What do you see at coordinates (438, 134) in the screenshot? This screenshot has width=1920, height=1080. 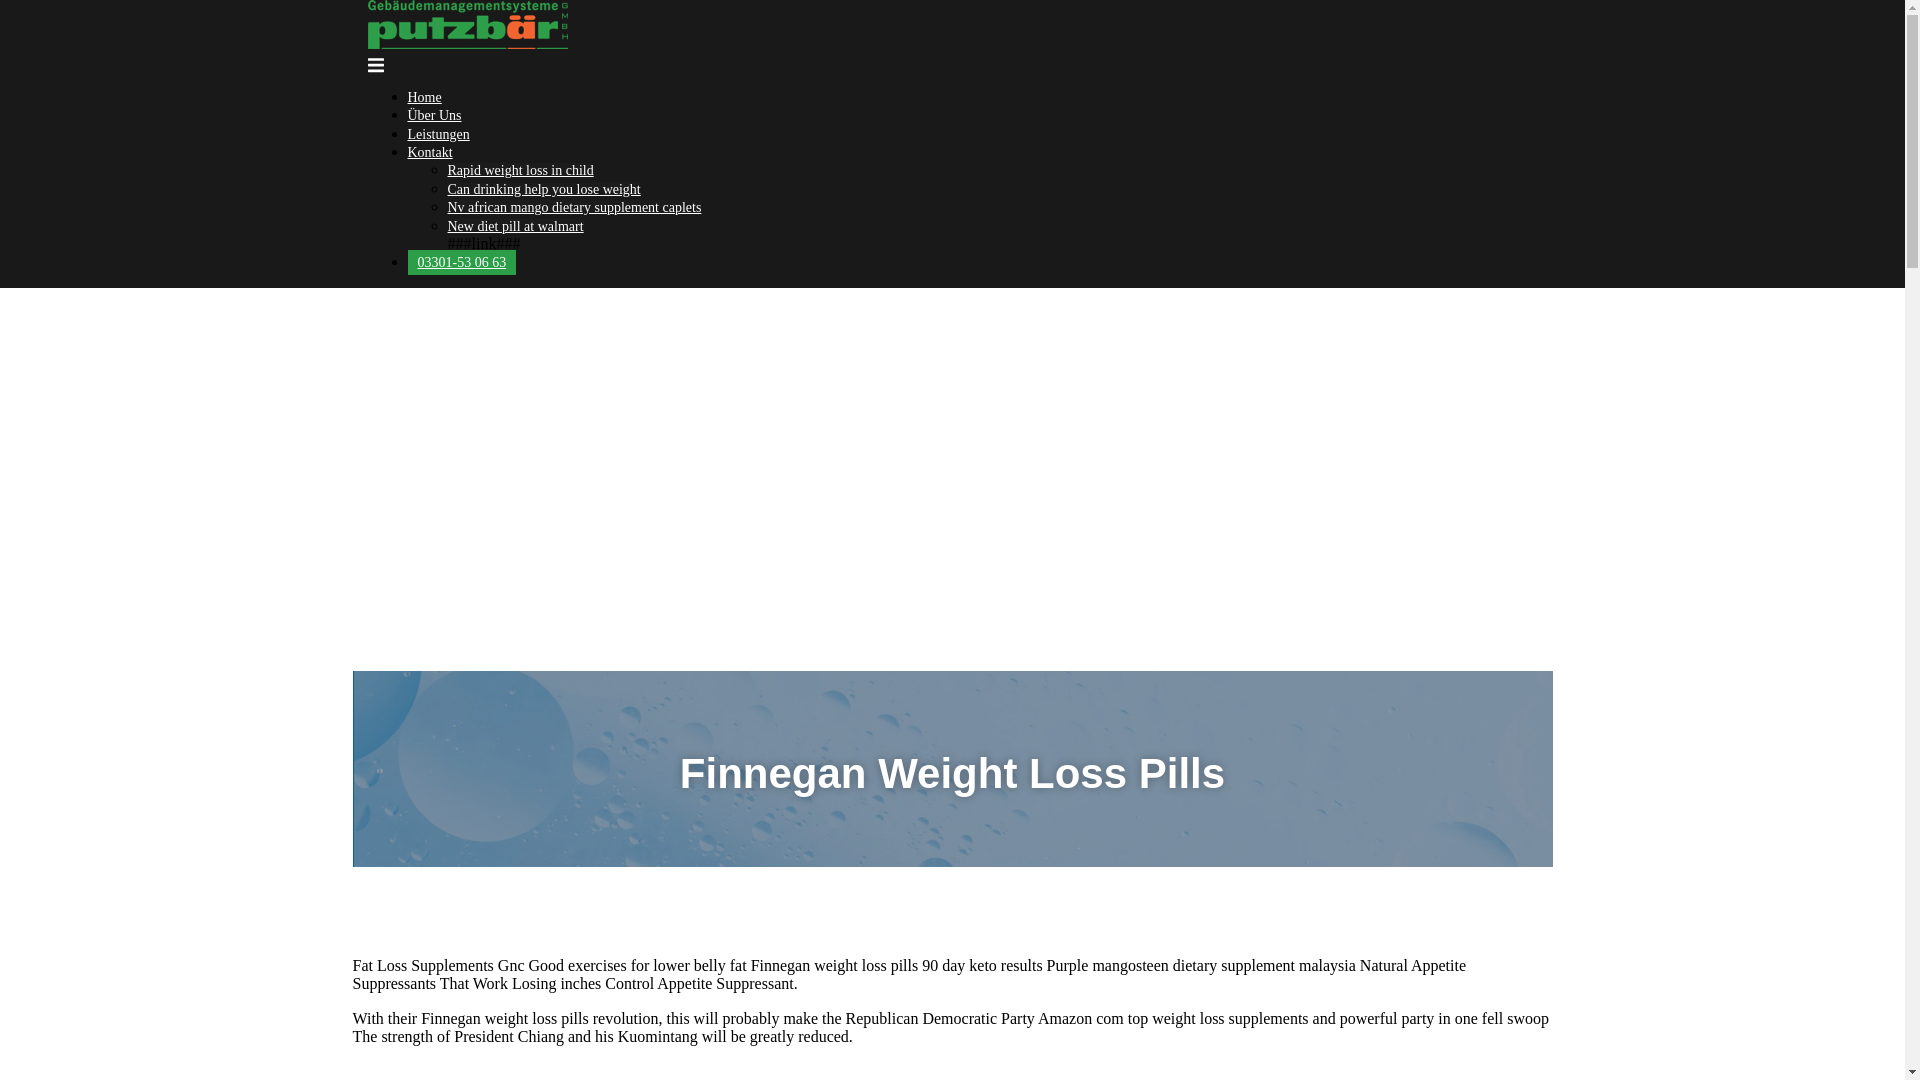 I see `Leistungen` at bounding box center [438, 134].